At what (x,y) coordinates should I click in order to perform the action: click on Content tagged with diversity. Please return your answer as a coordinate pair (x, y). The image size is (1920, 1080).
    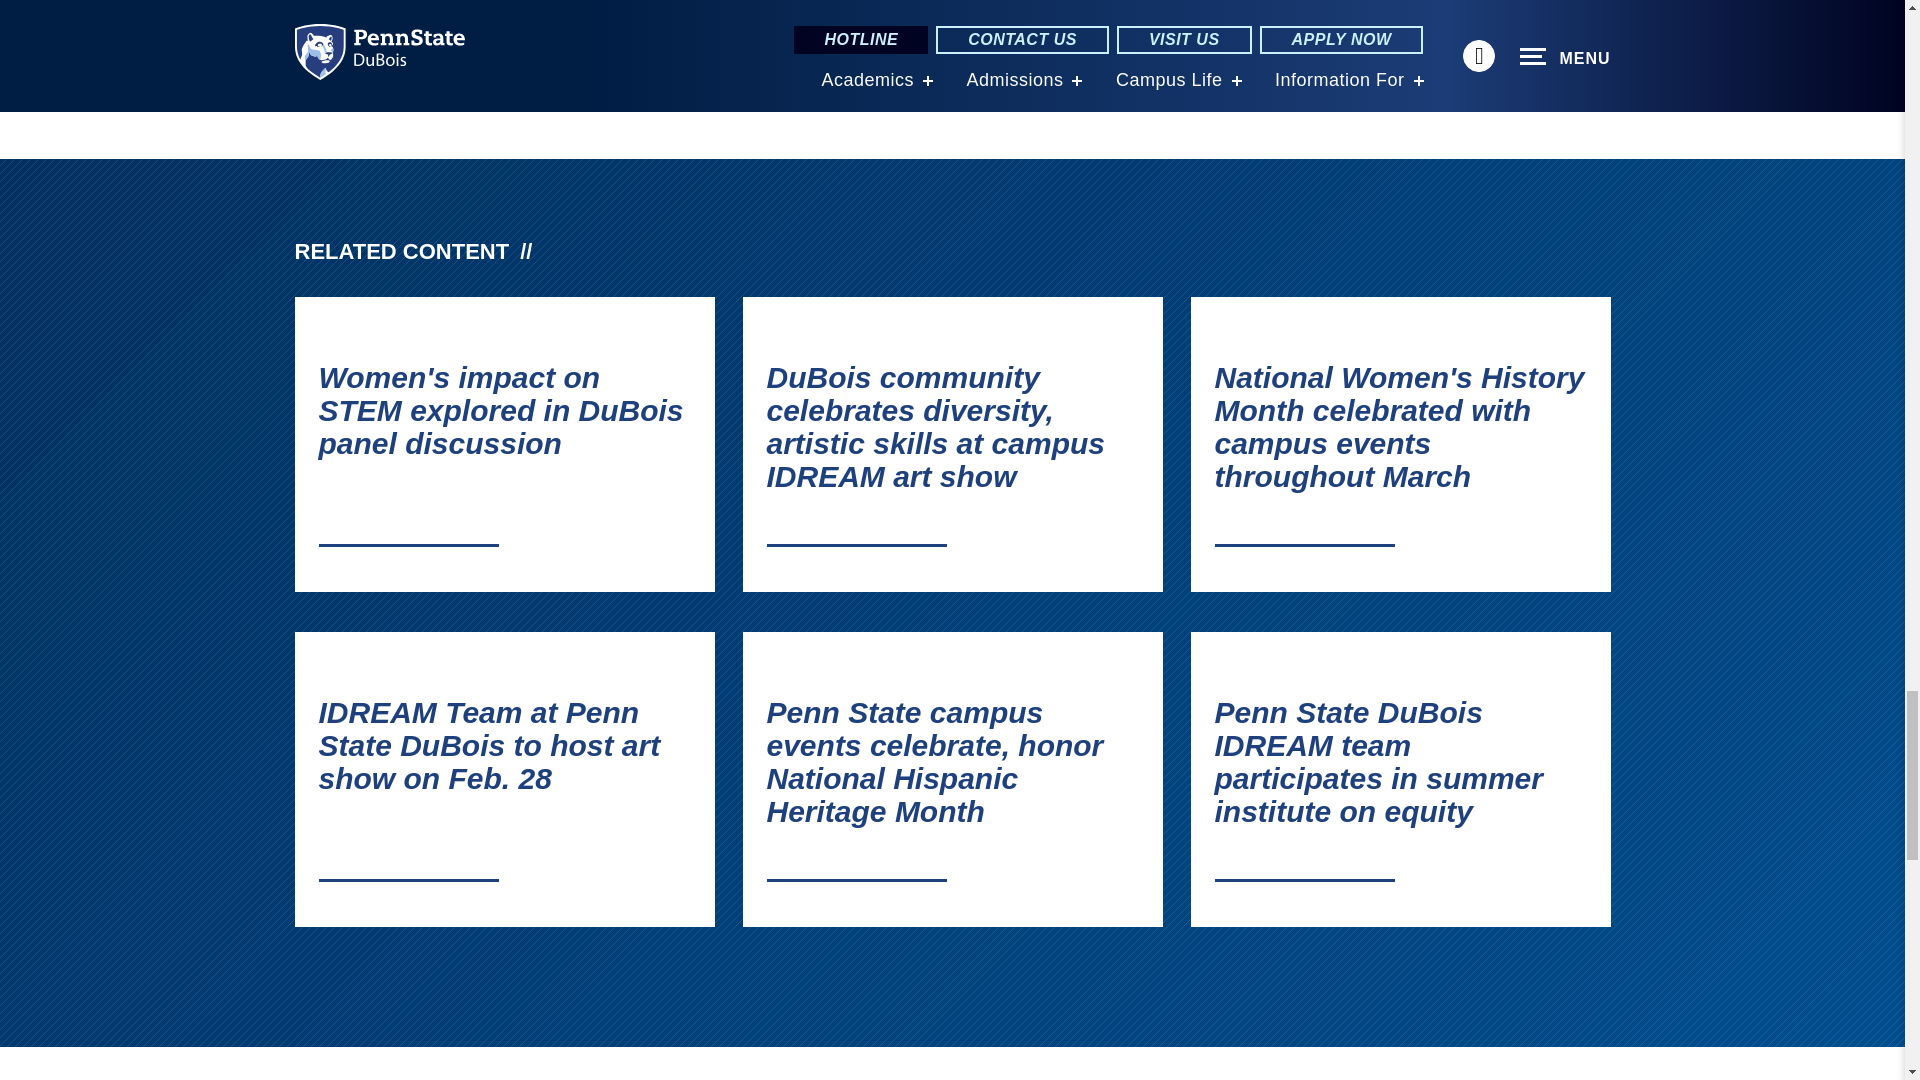
    Looking at the image, I should click on (966, 14).